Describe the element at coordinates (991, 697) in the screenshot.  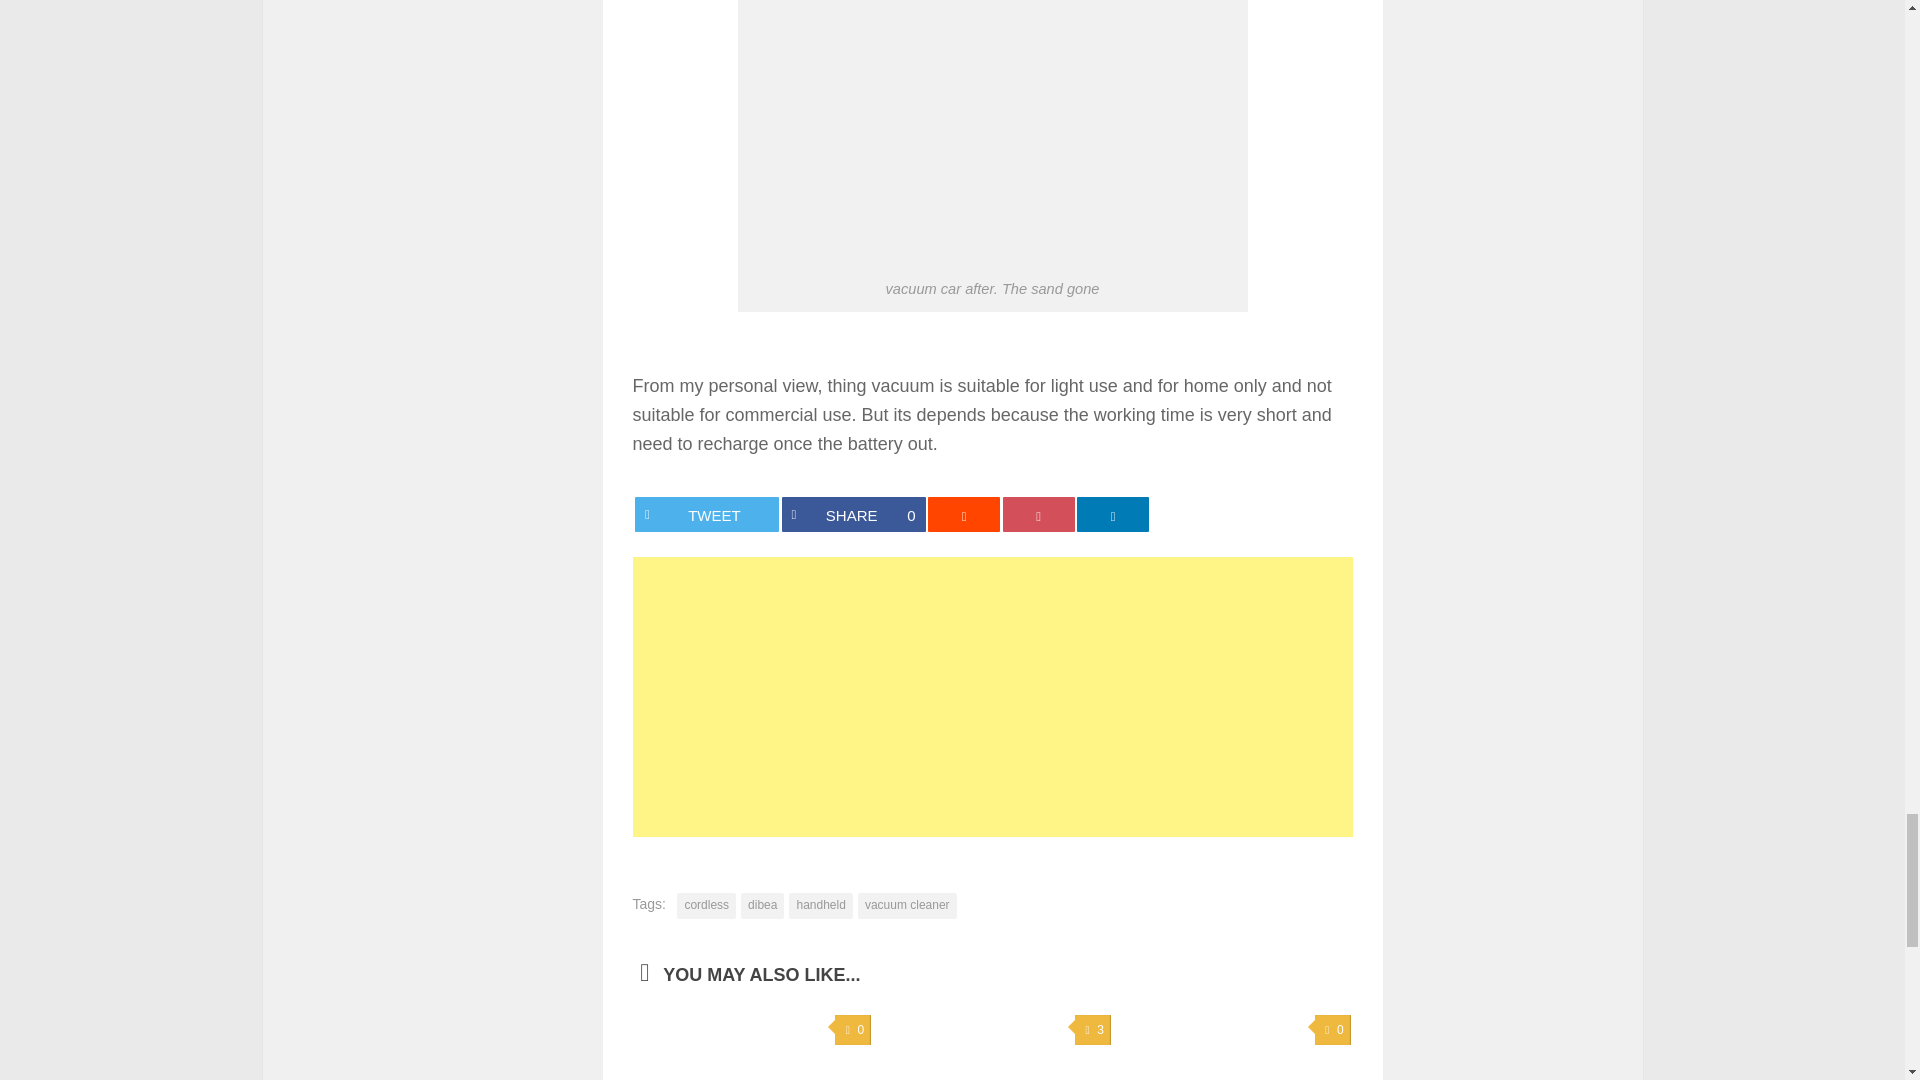
I see `Advertisement` at that location.